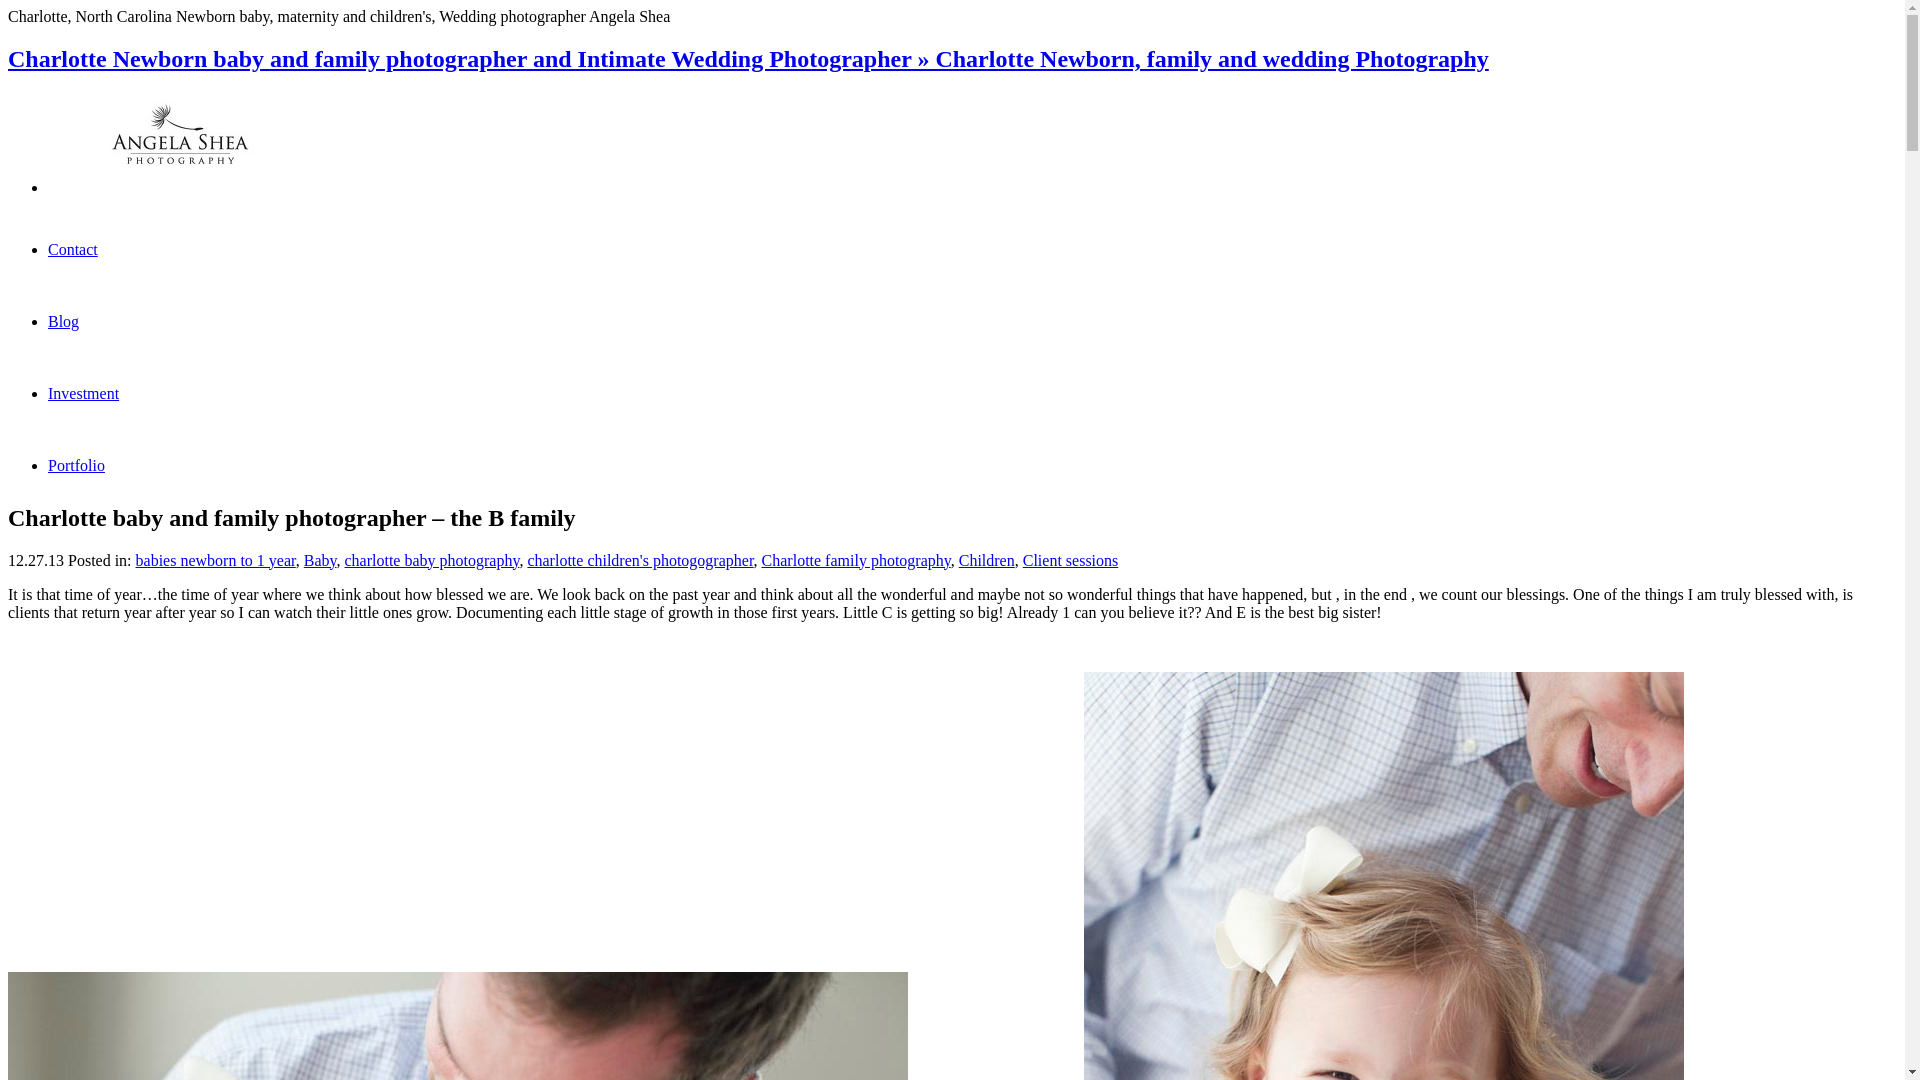 The width and height of the screenshot is (1920, 1080). I want to click on Contact, so click(72, 249).